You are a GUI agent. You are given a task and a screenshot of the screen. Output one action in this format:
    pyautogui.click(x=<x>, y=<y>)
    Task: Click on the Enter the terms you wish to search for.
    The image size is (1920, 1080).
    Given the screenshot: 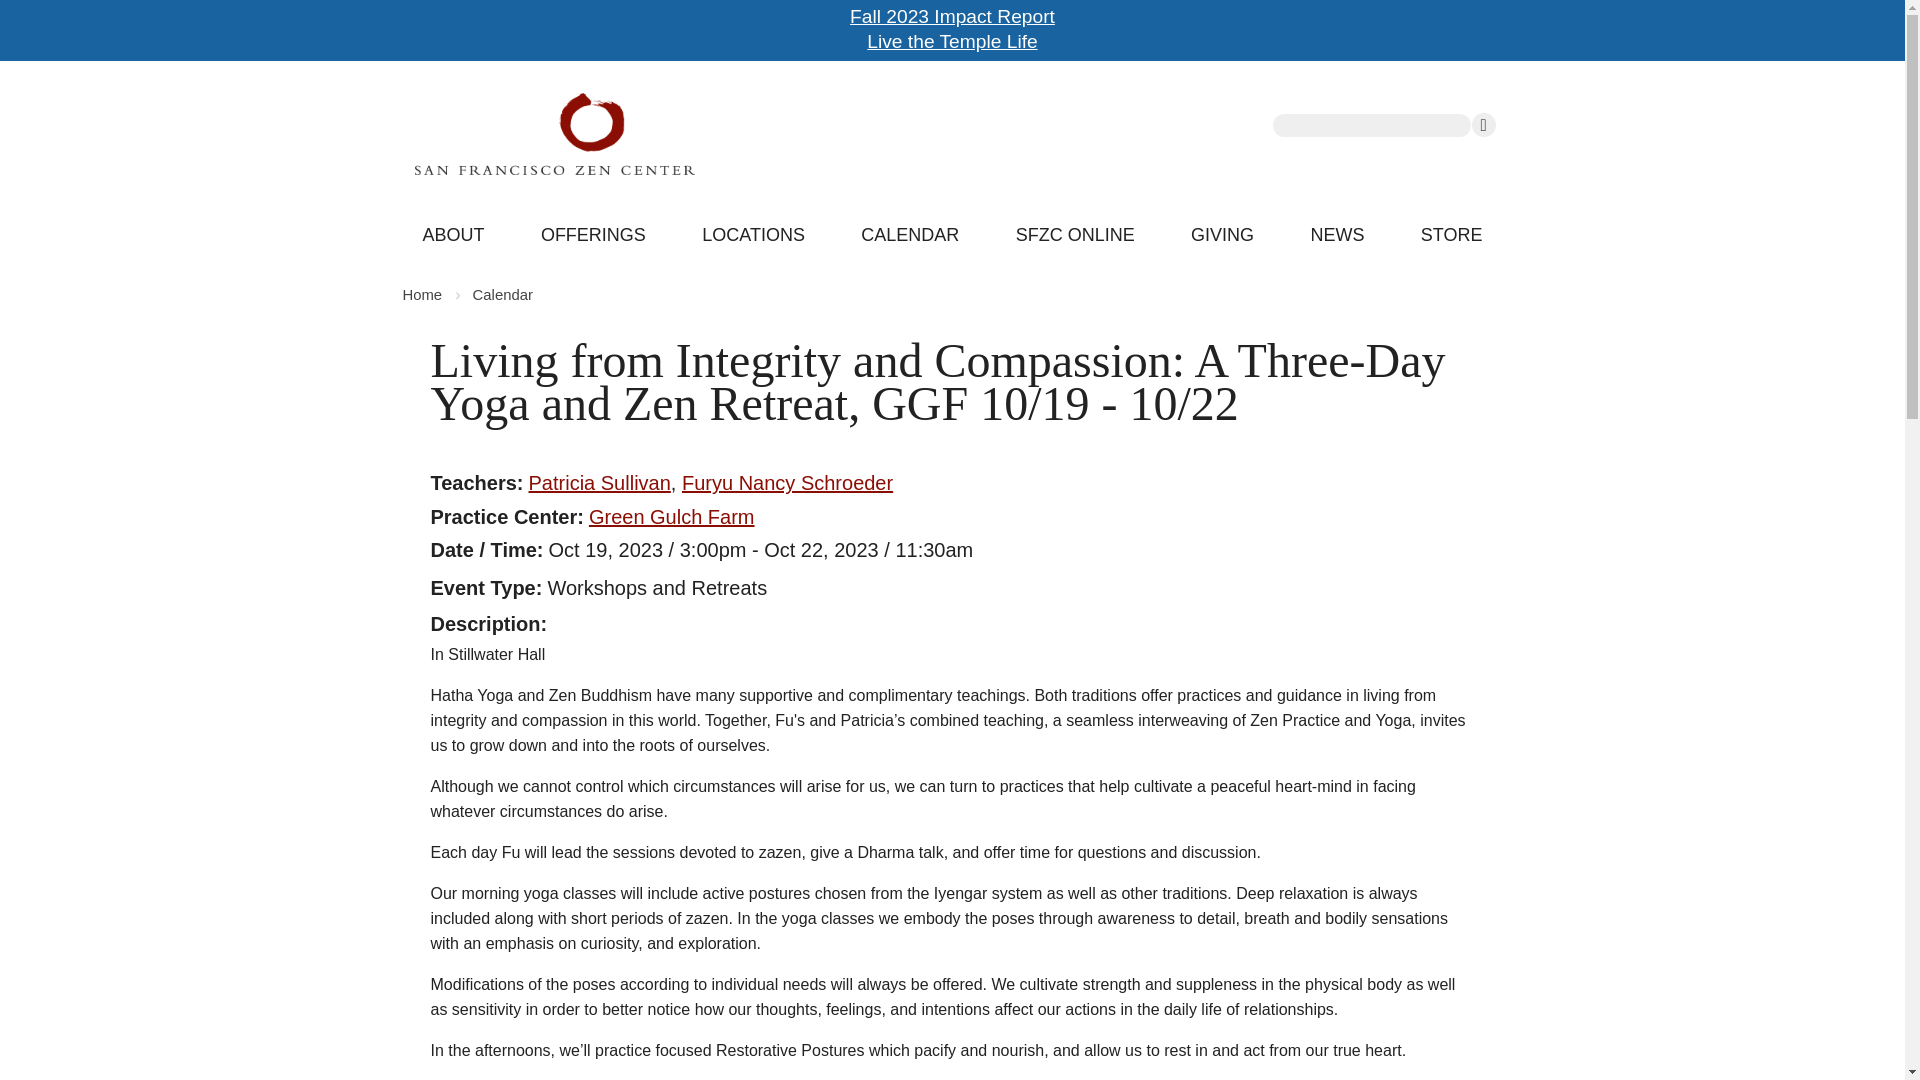 What is the action you would take?
    pyautogui.click(x=1372, y=126)
    